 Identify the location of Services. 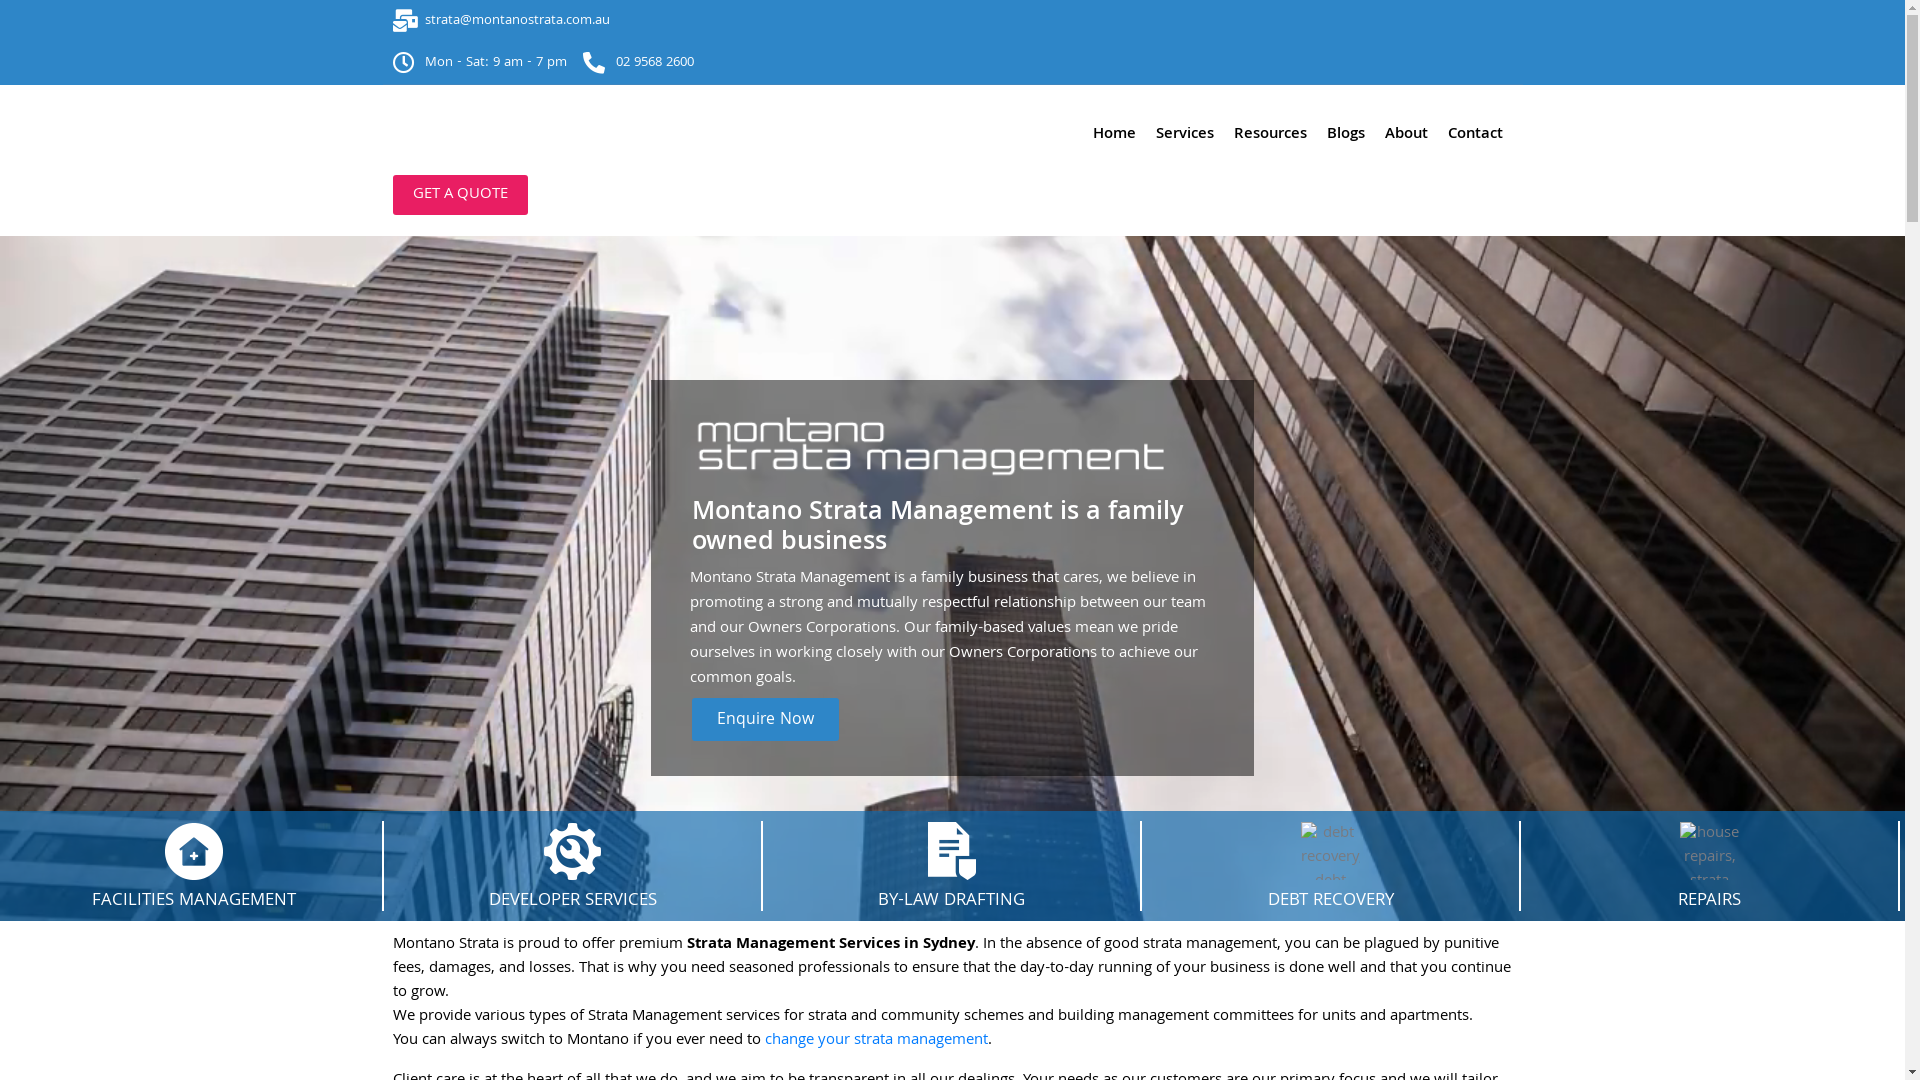
(1185, 135).